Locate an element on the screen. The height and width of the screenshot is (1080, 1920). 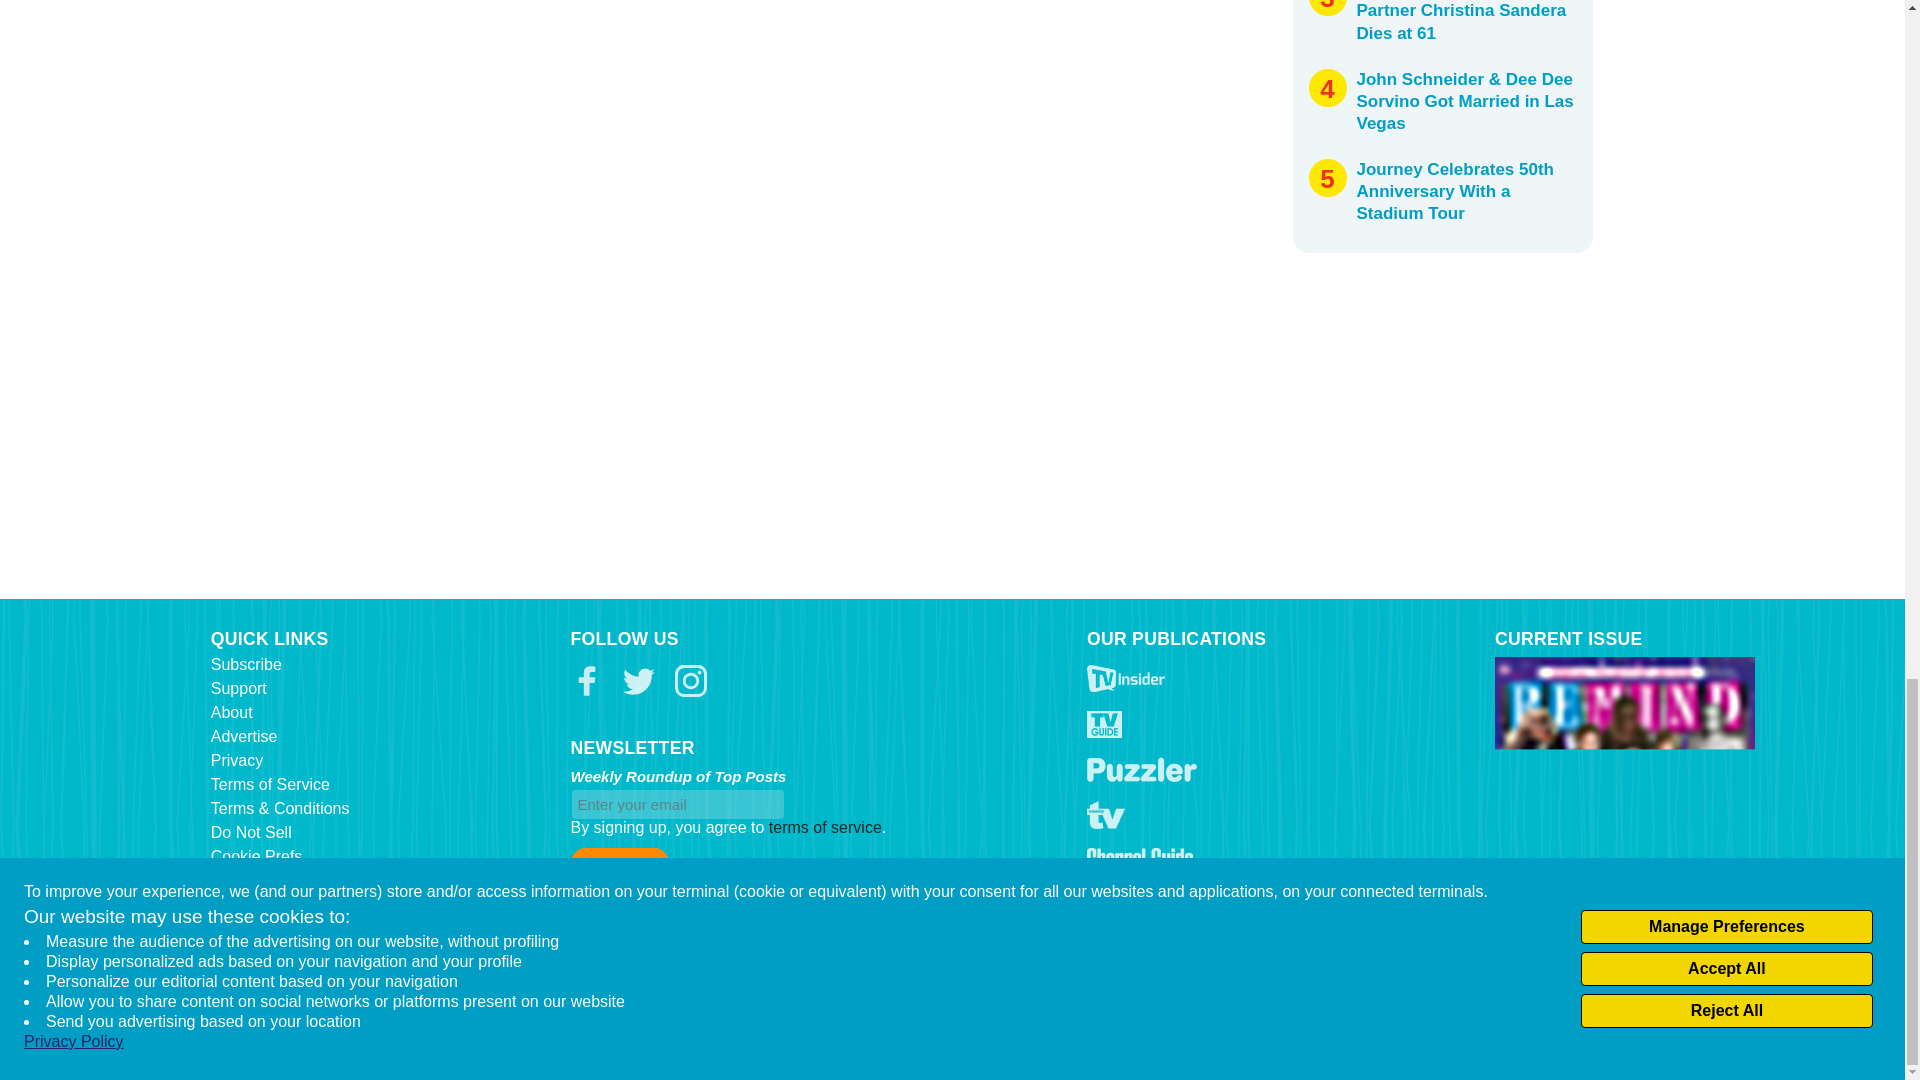
Contact Us is located at coordinates (250, 880).